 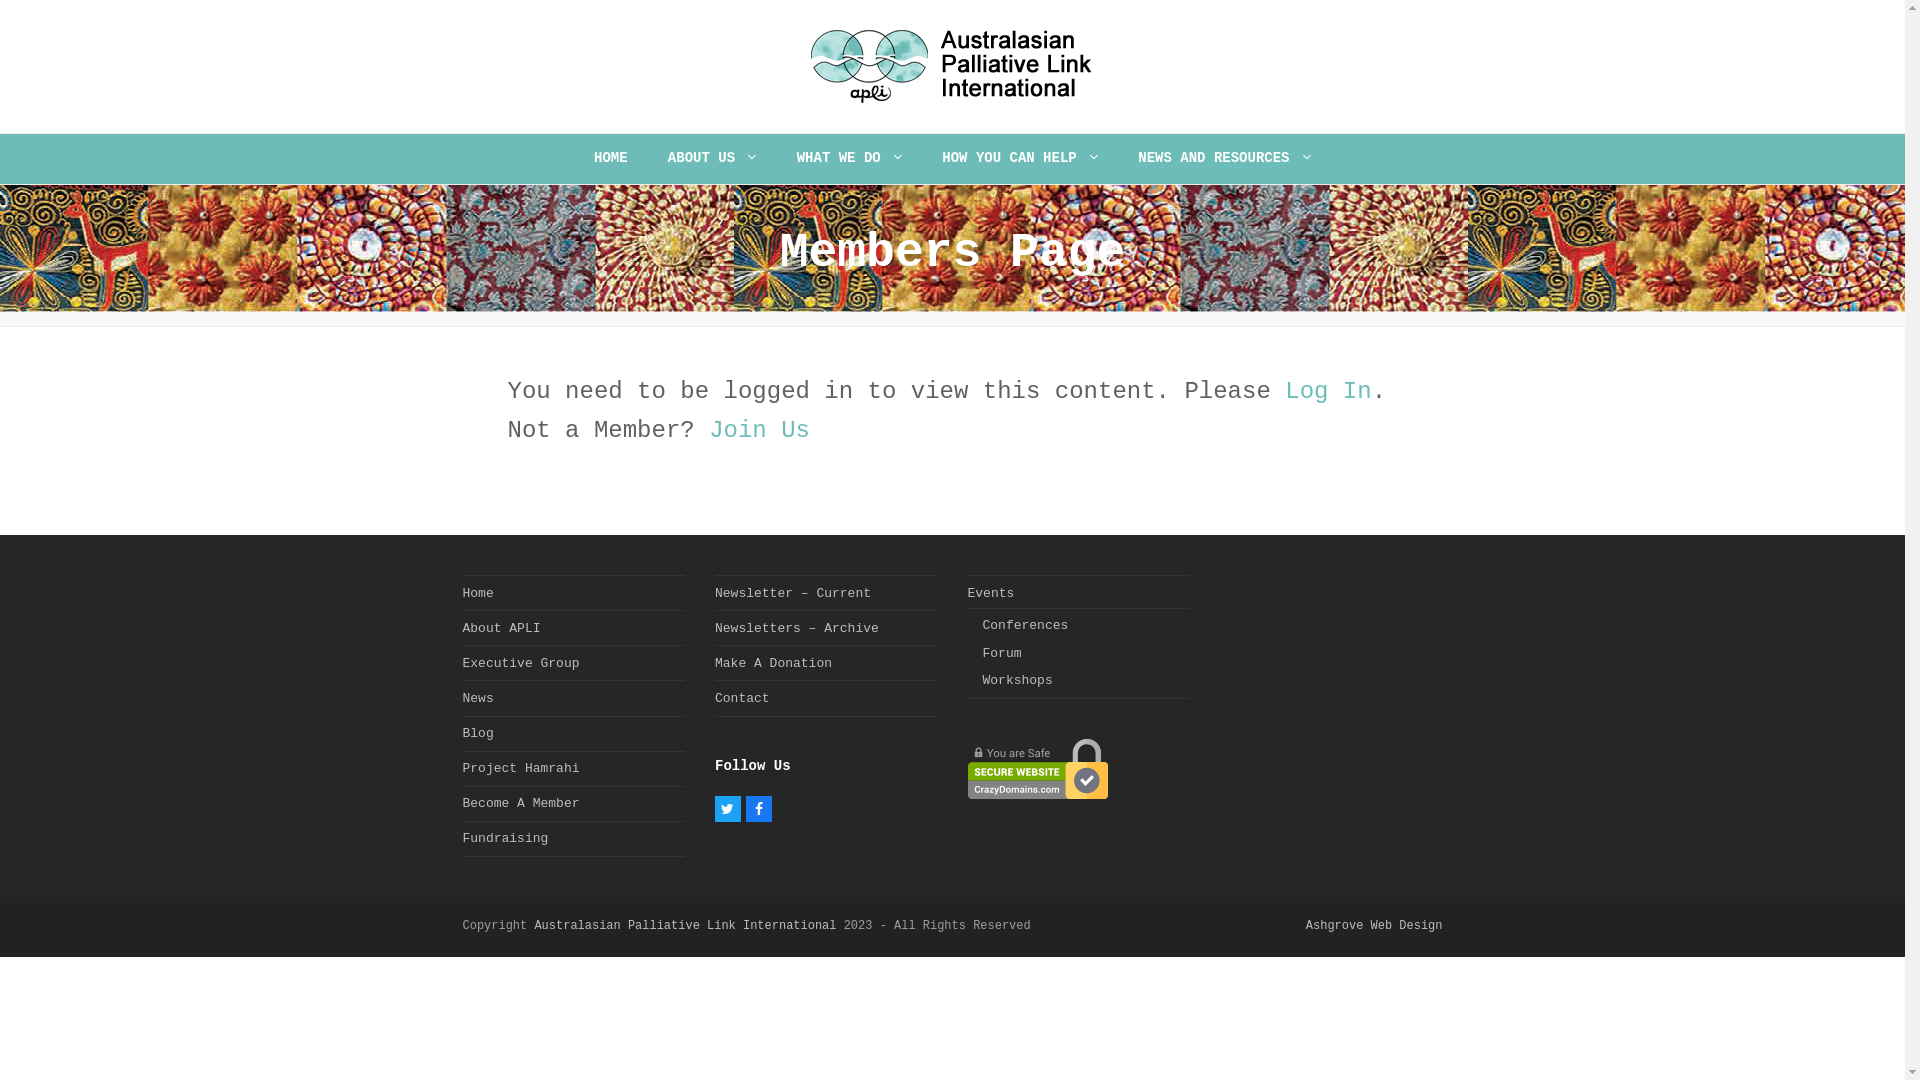 What do you see at coordinates (1020, 159) in the screenshot?
I see `HOW YOU CAN HELP` at bounding box center [1020, 159].